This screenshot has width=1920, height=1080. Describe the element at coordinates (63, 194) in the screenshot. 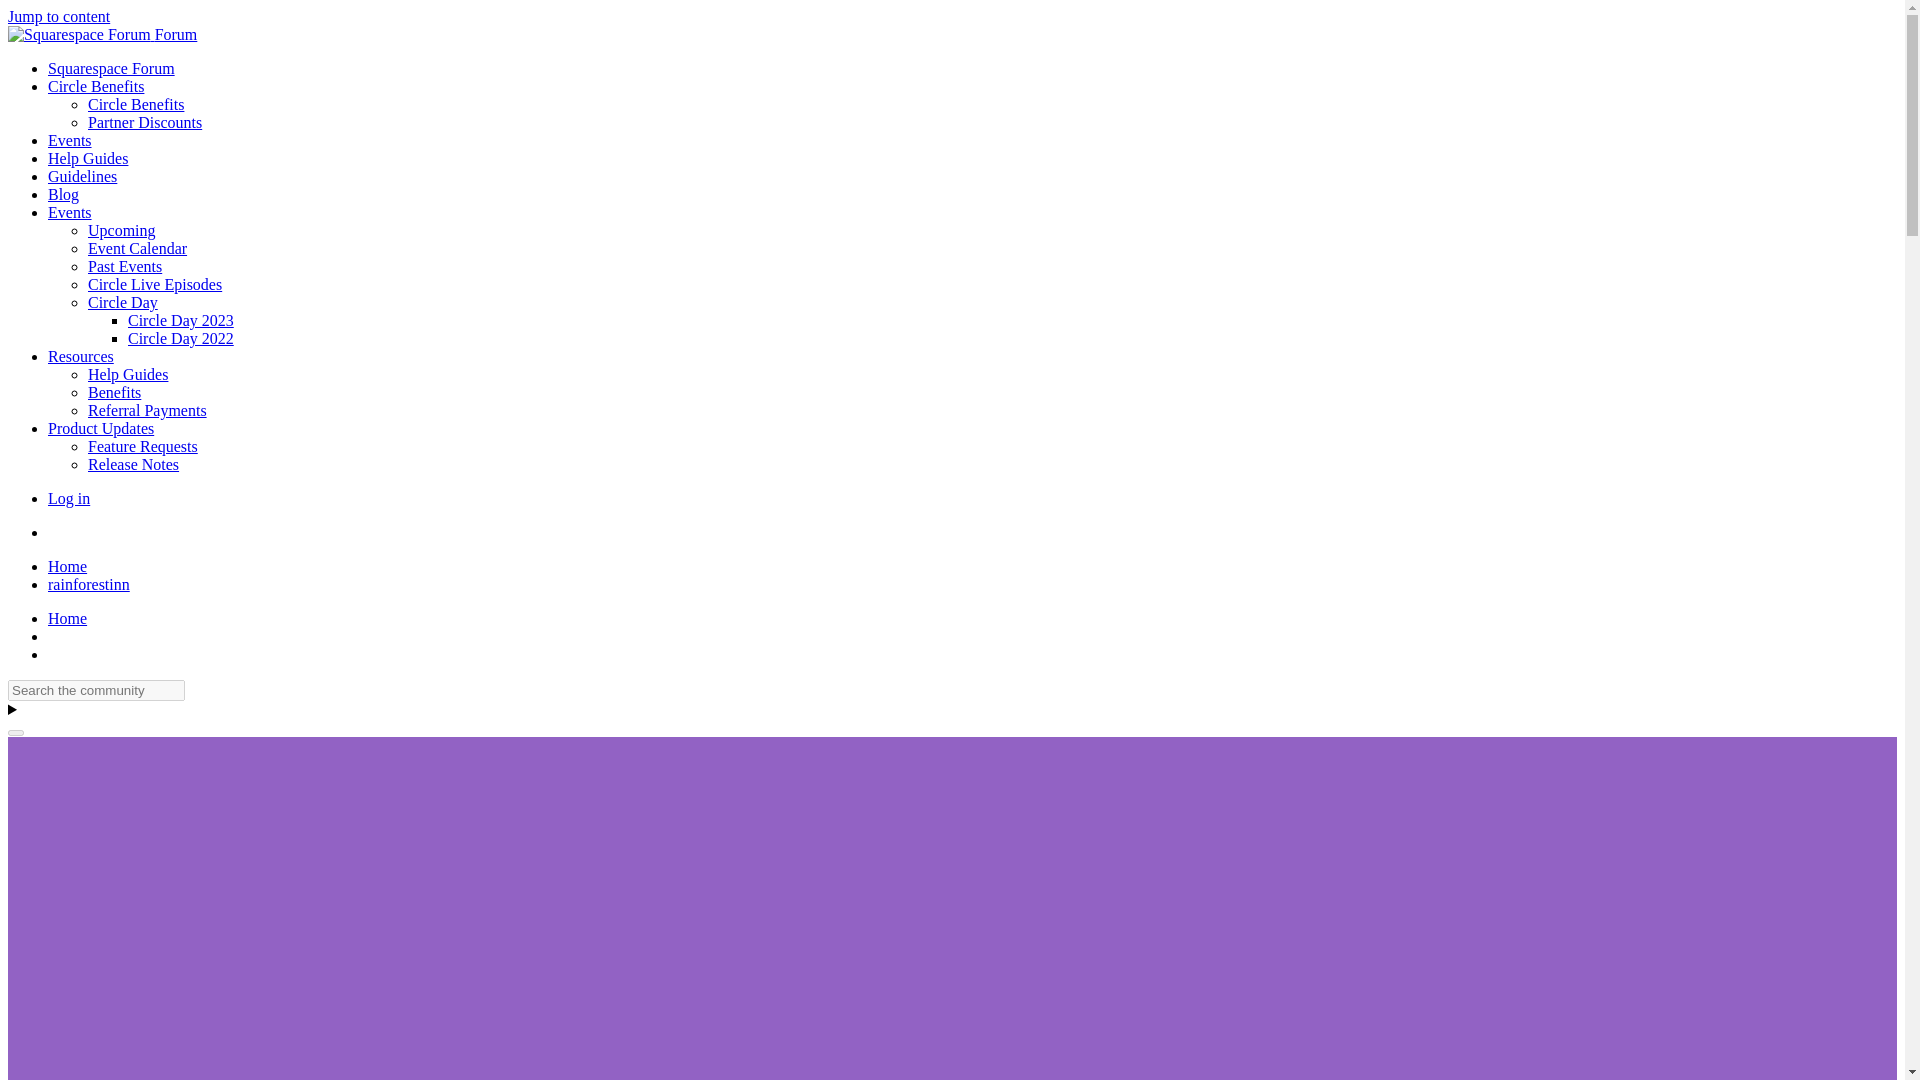

I see `Blog` at that location.